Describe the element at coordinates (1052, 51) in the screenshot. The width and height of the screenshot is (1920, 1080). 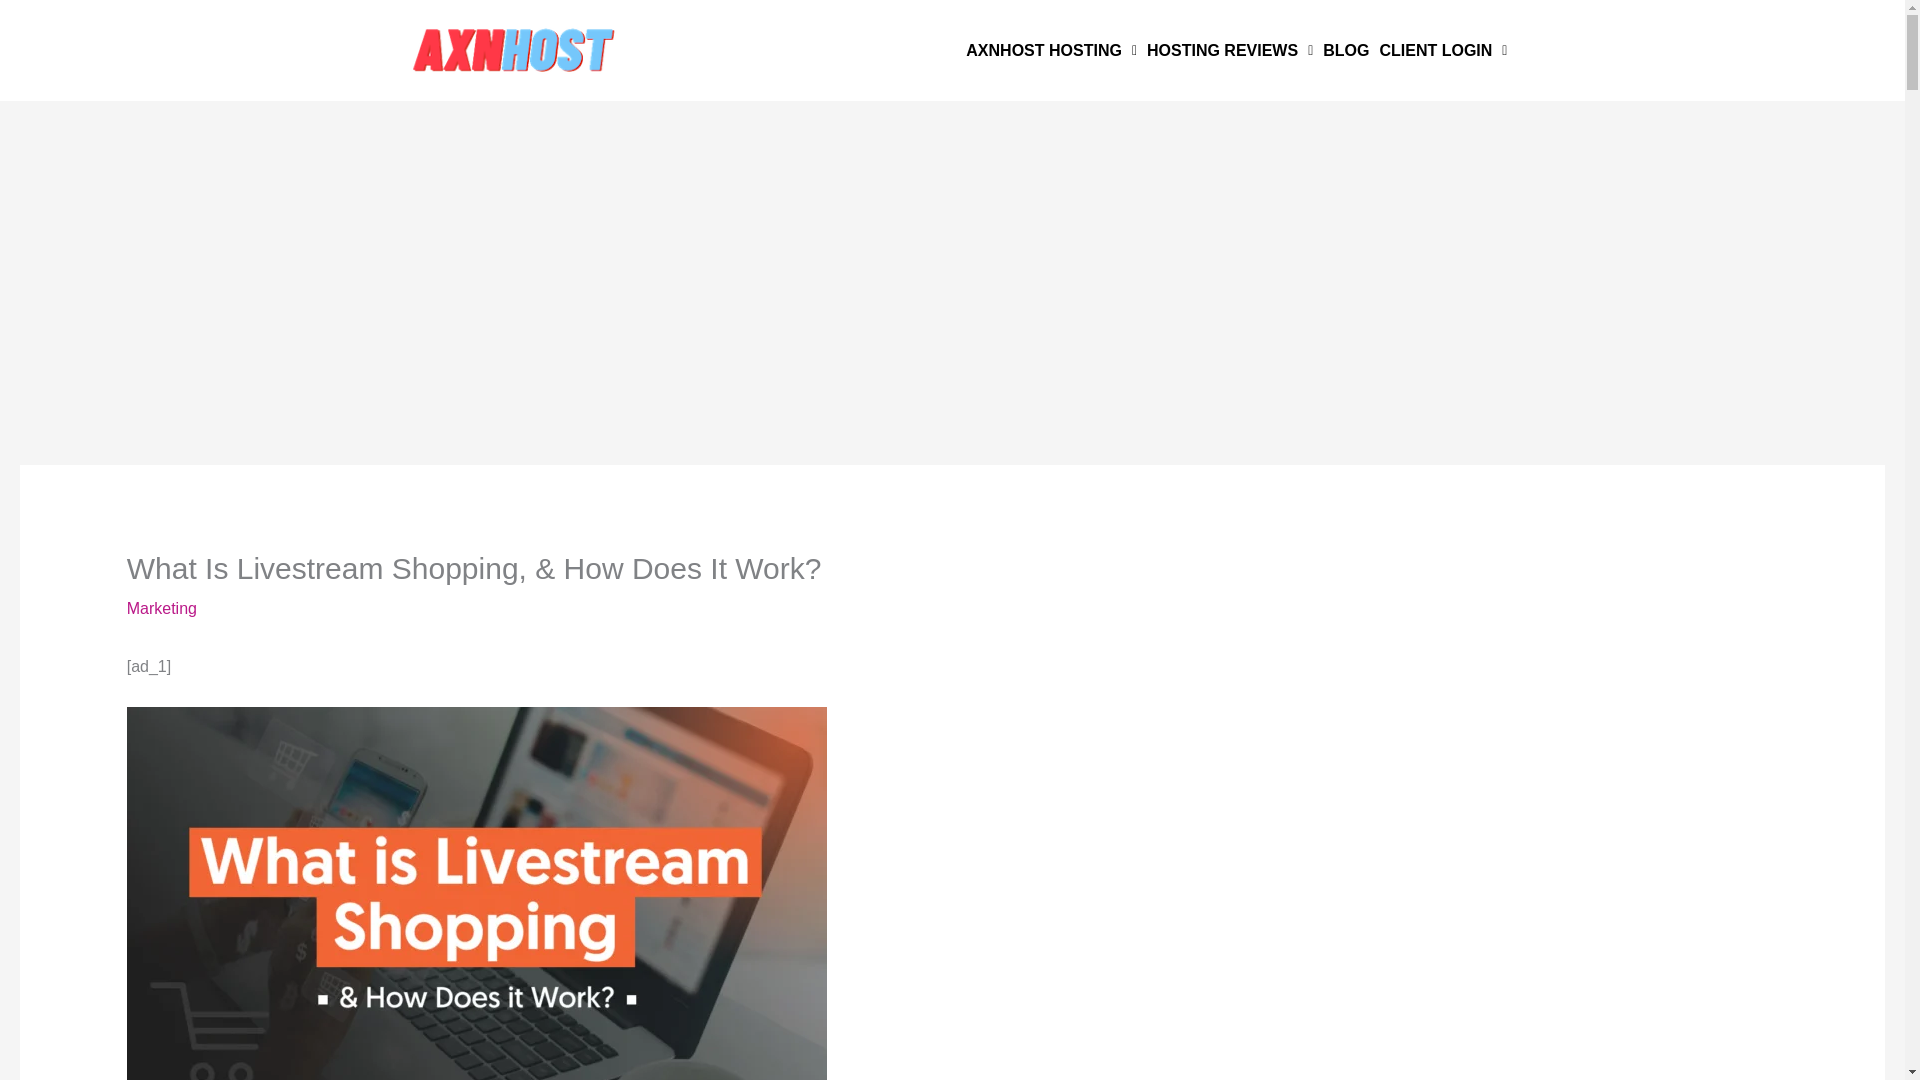
I see `AXNHOST HOSTING` at that location.